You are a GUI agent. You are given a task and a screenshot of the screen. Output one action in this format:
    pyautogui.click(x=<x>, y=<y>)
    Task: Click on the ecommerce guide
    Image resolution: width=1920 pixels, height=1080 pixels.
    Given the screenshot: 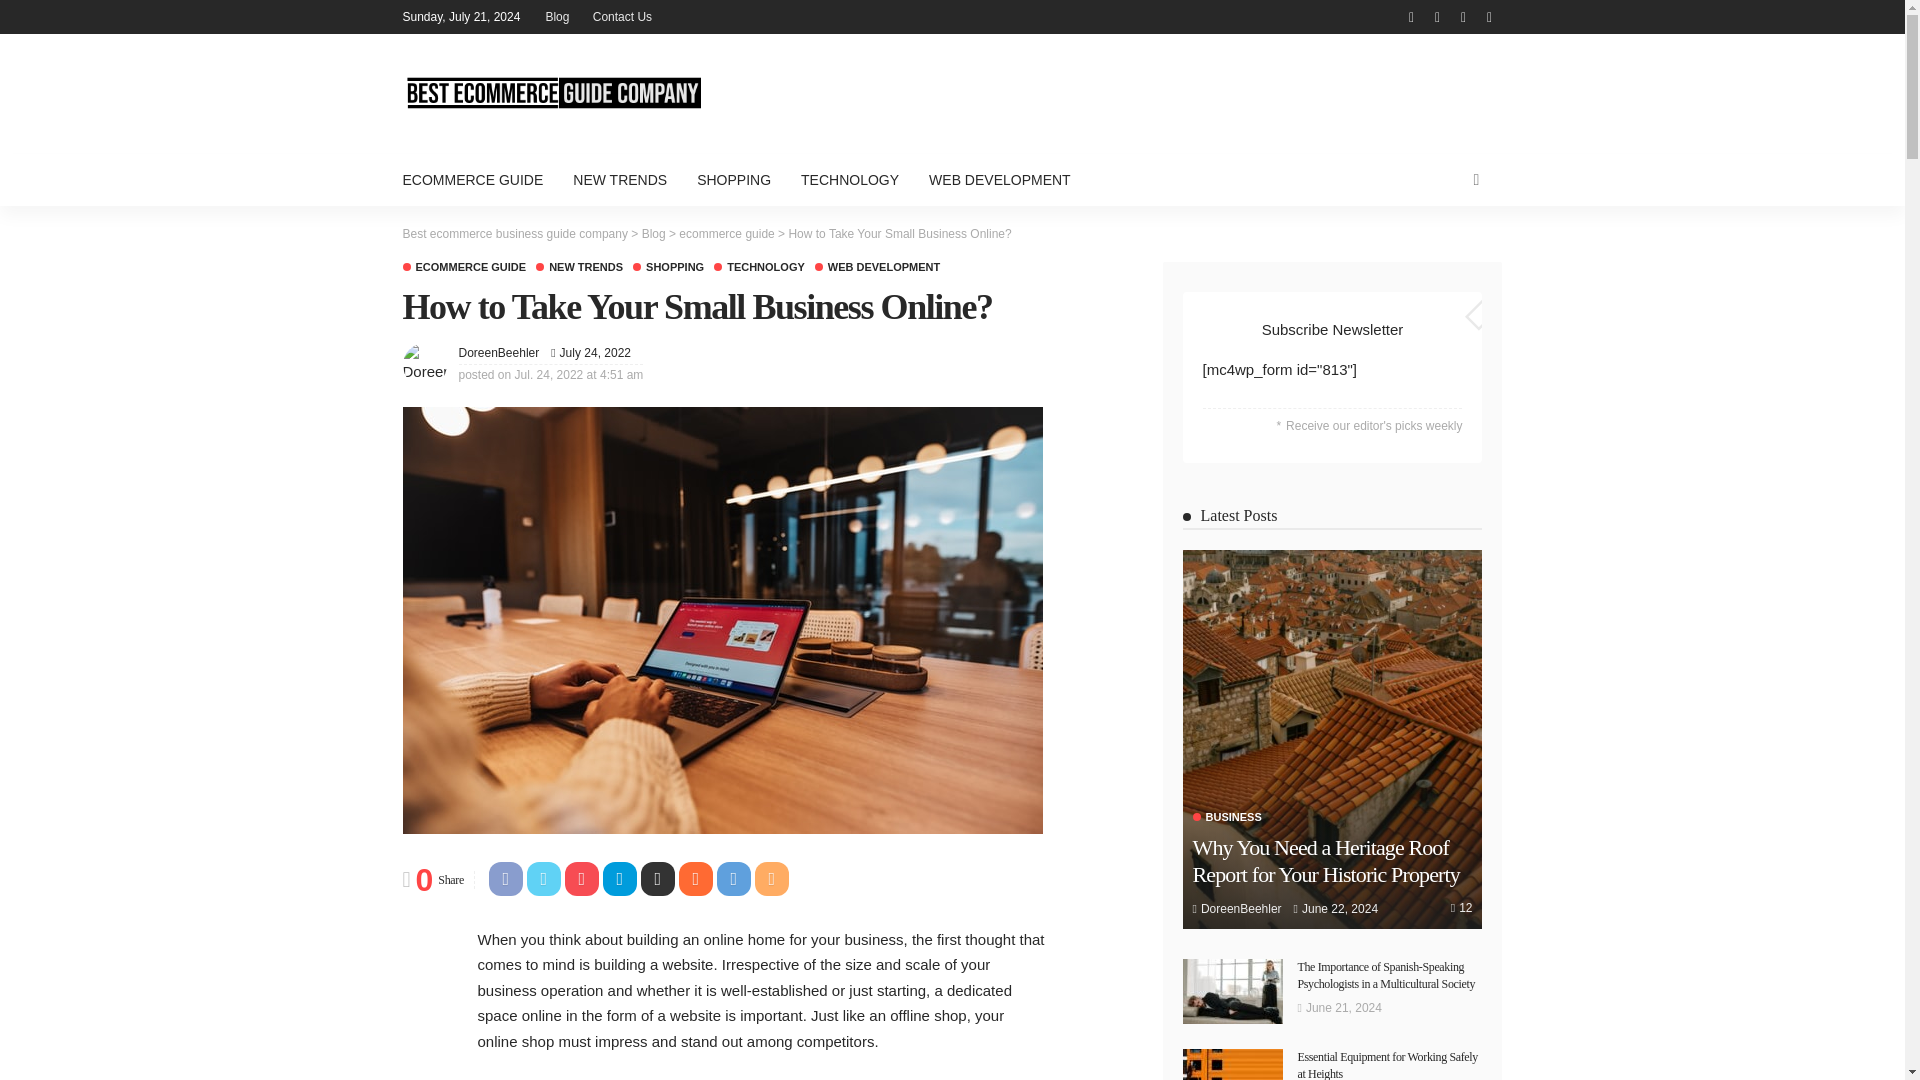 What is the action you would take?
    pyautogui.click(x=726, y=233)
    